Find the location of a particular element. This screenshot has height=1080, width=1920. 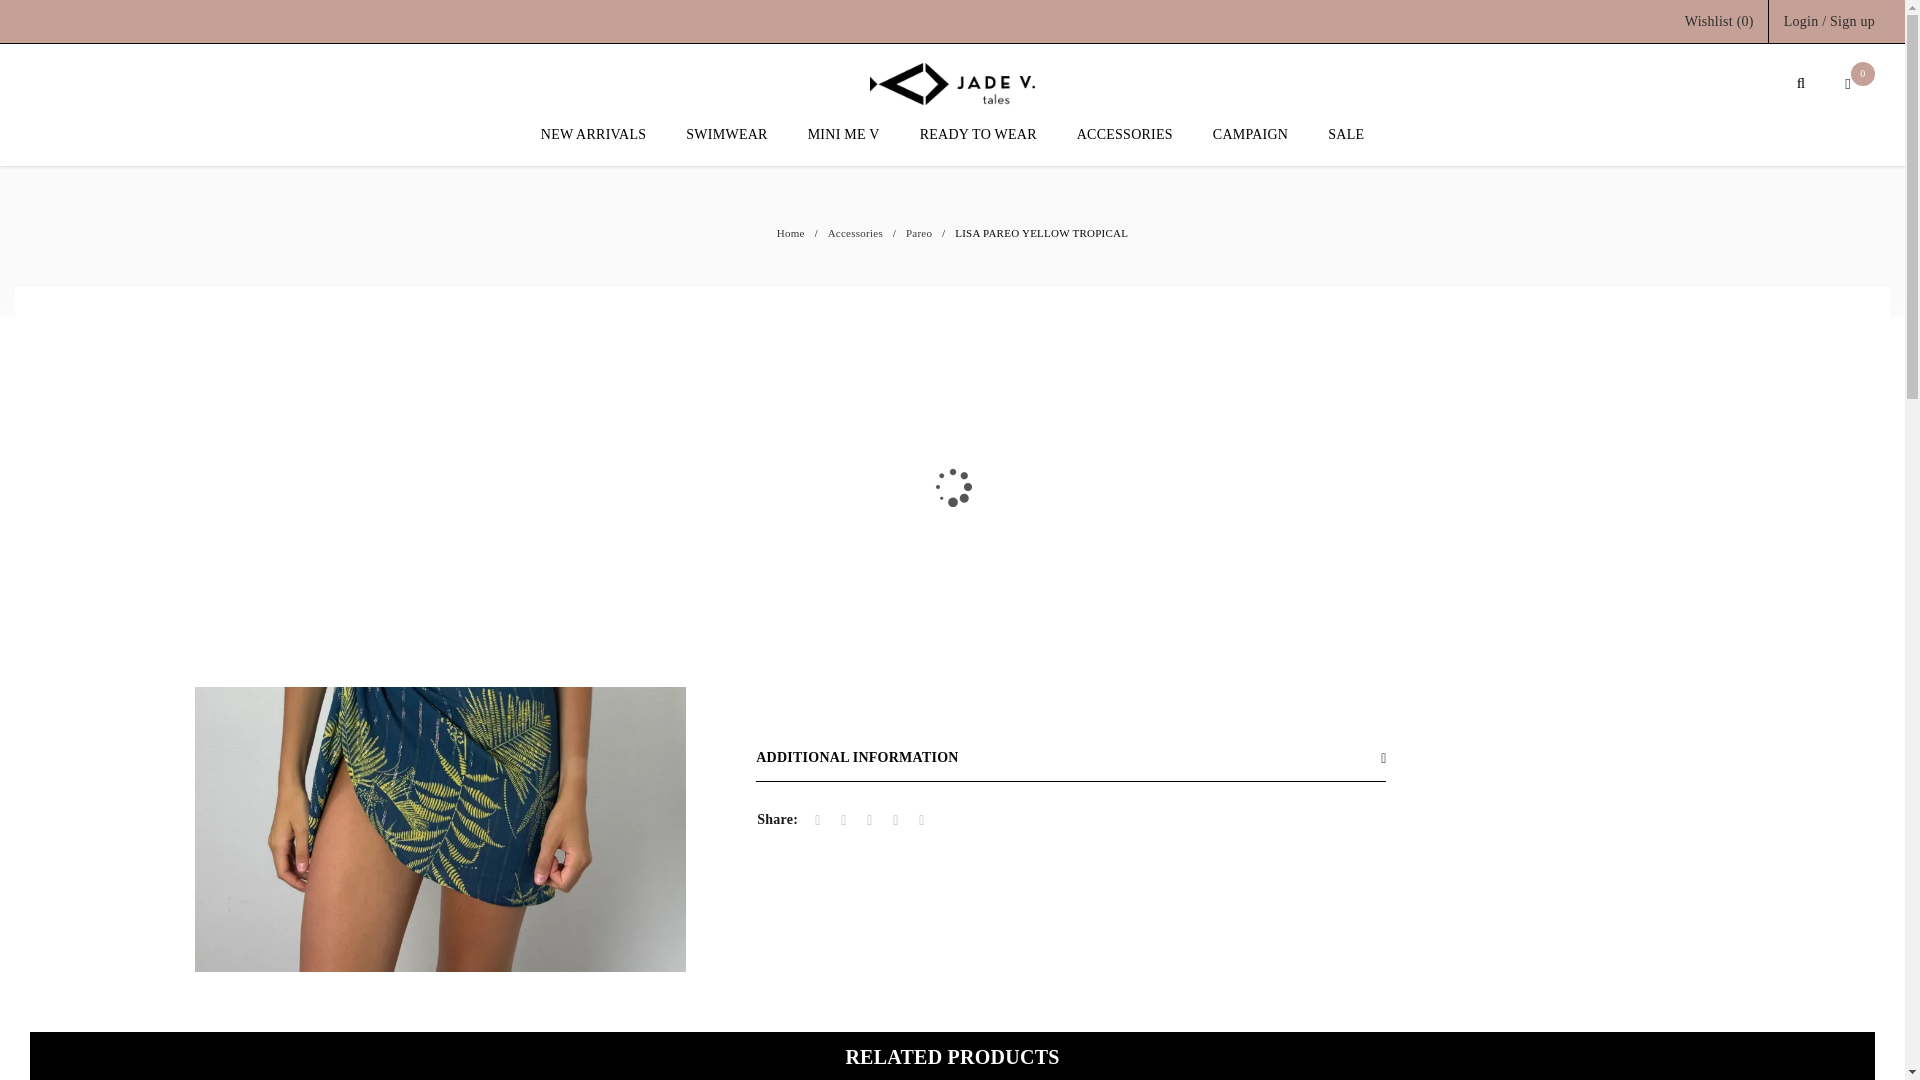

SWIMWEAR is located at coordinates (726, 145).